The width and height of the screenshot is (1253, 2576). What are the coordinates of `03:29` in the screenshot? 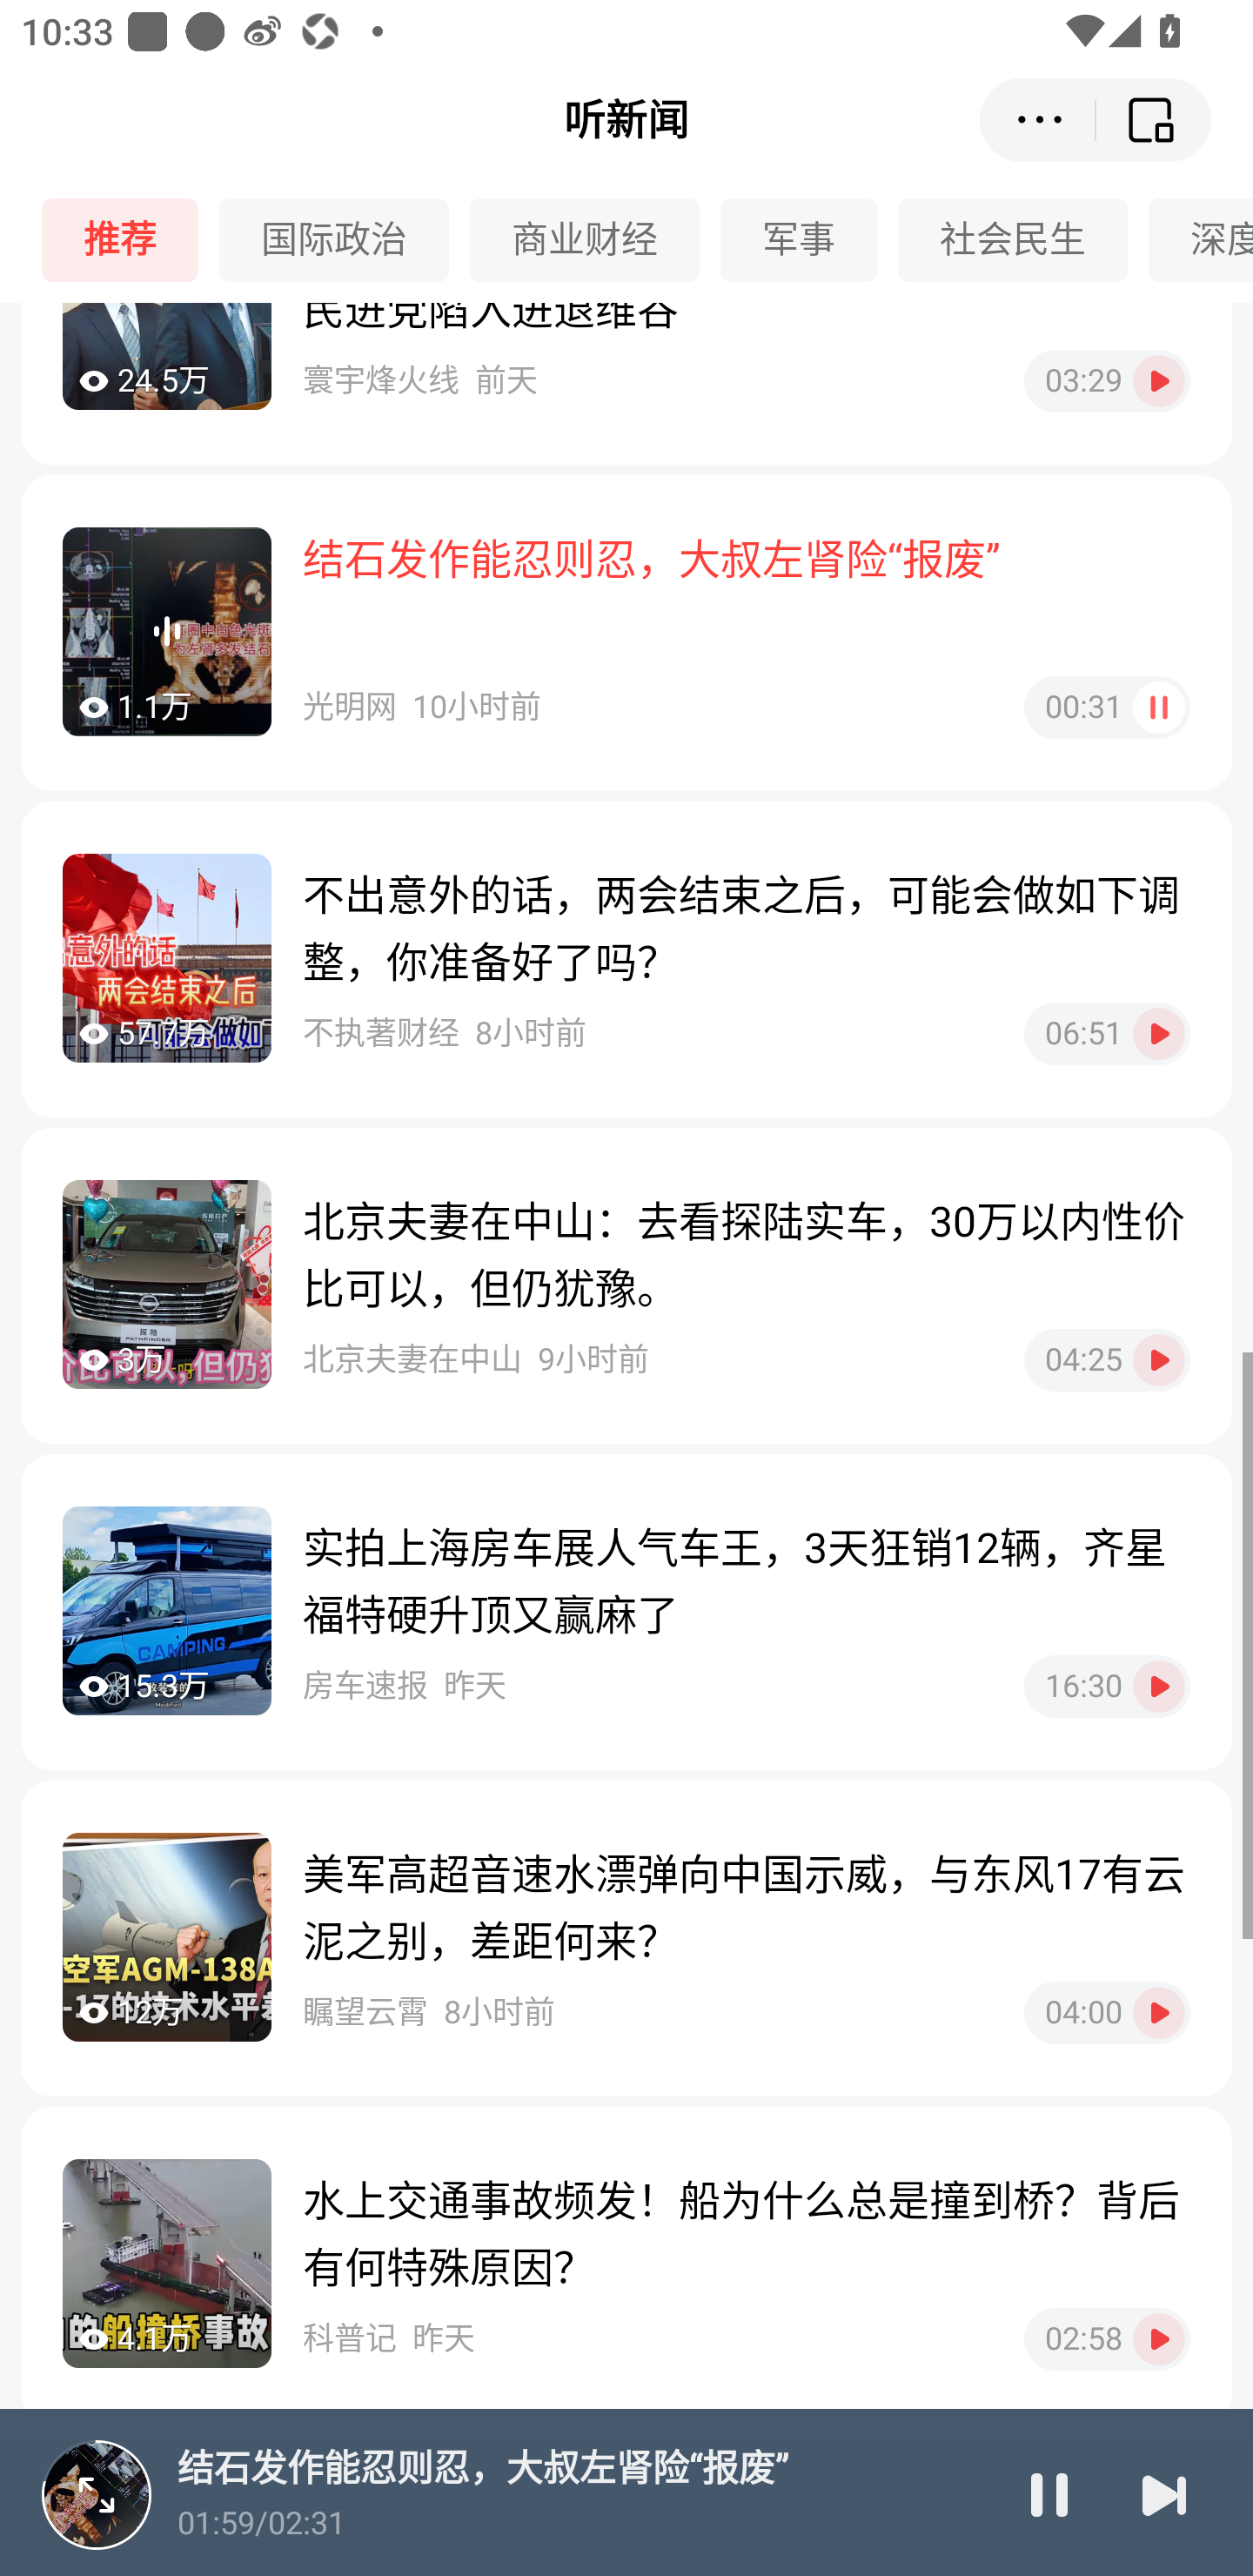 It's located at (1107, 381).